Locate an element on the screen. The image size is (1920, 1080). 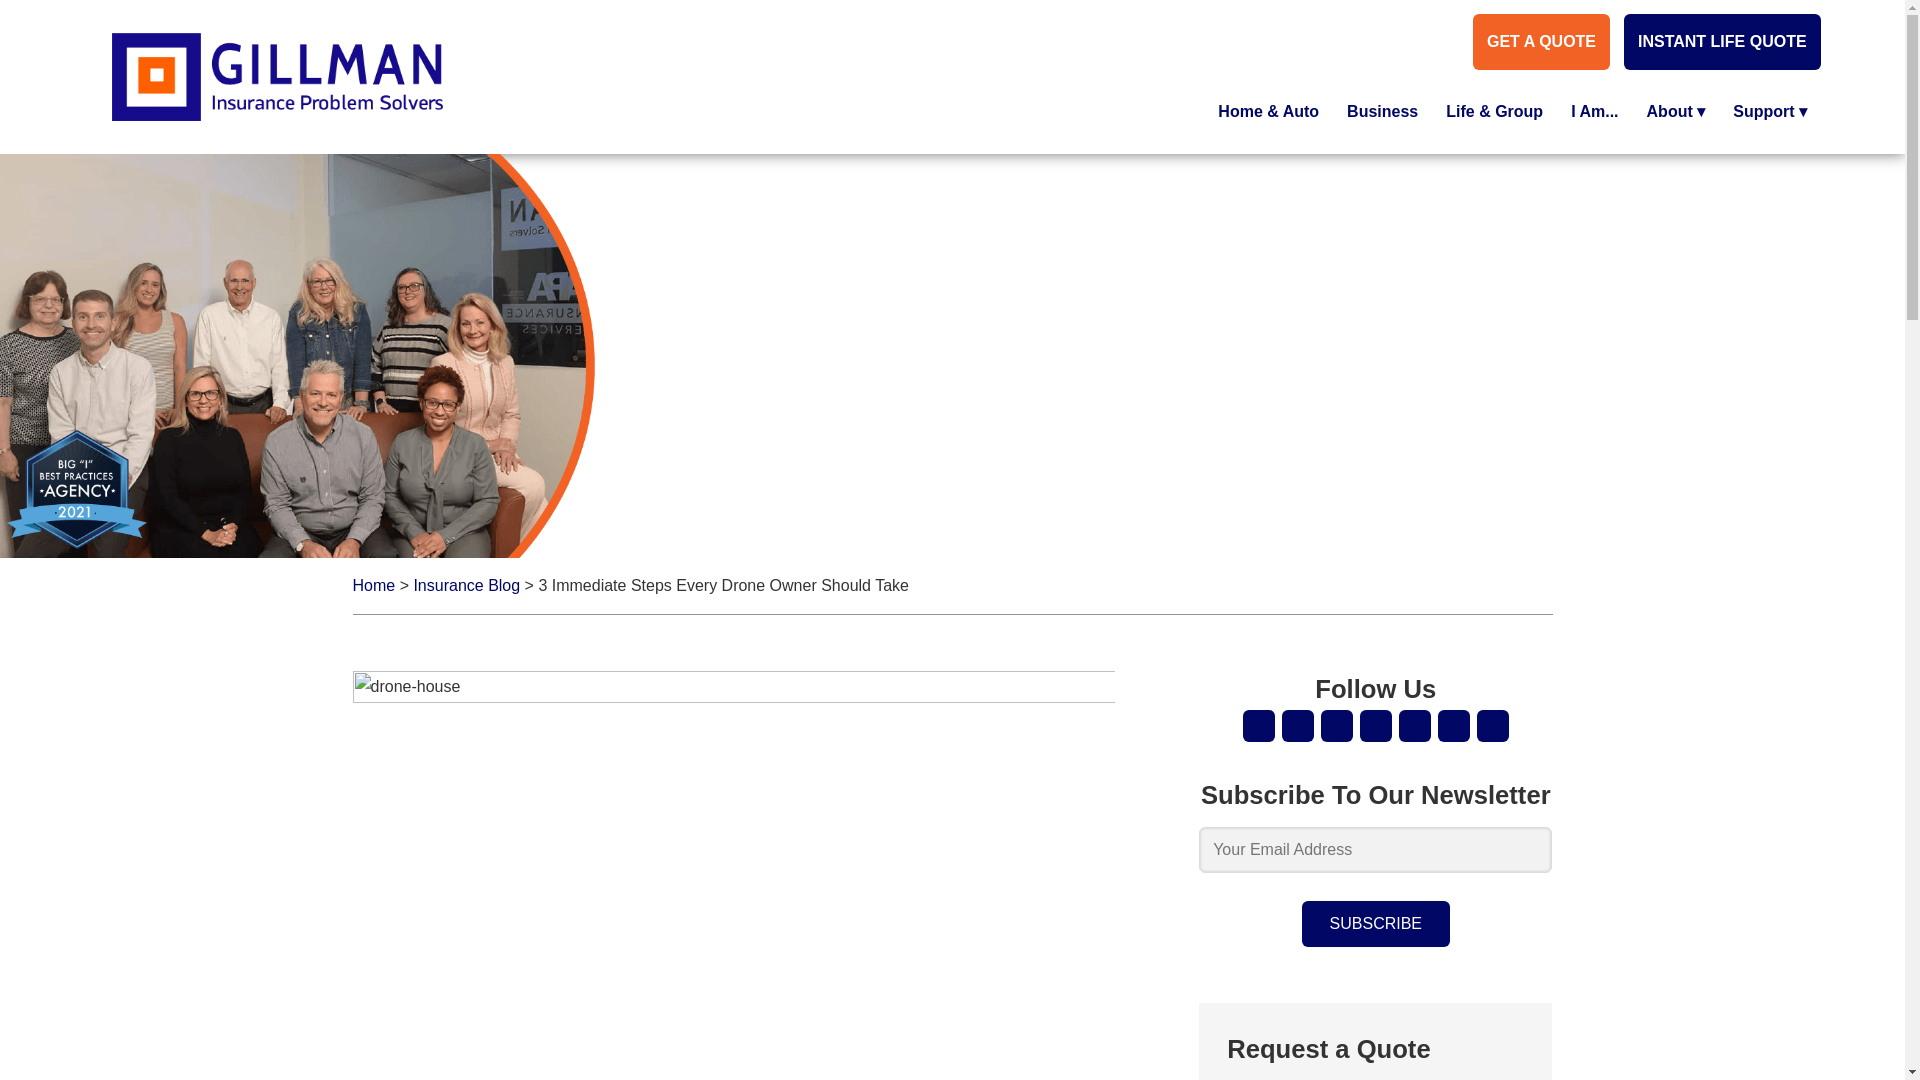
INSTANT LIFE QUOTE is located at coordinates (1722, 42).